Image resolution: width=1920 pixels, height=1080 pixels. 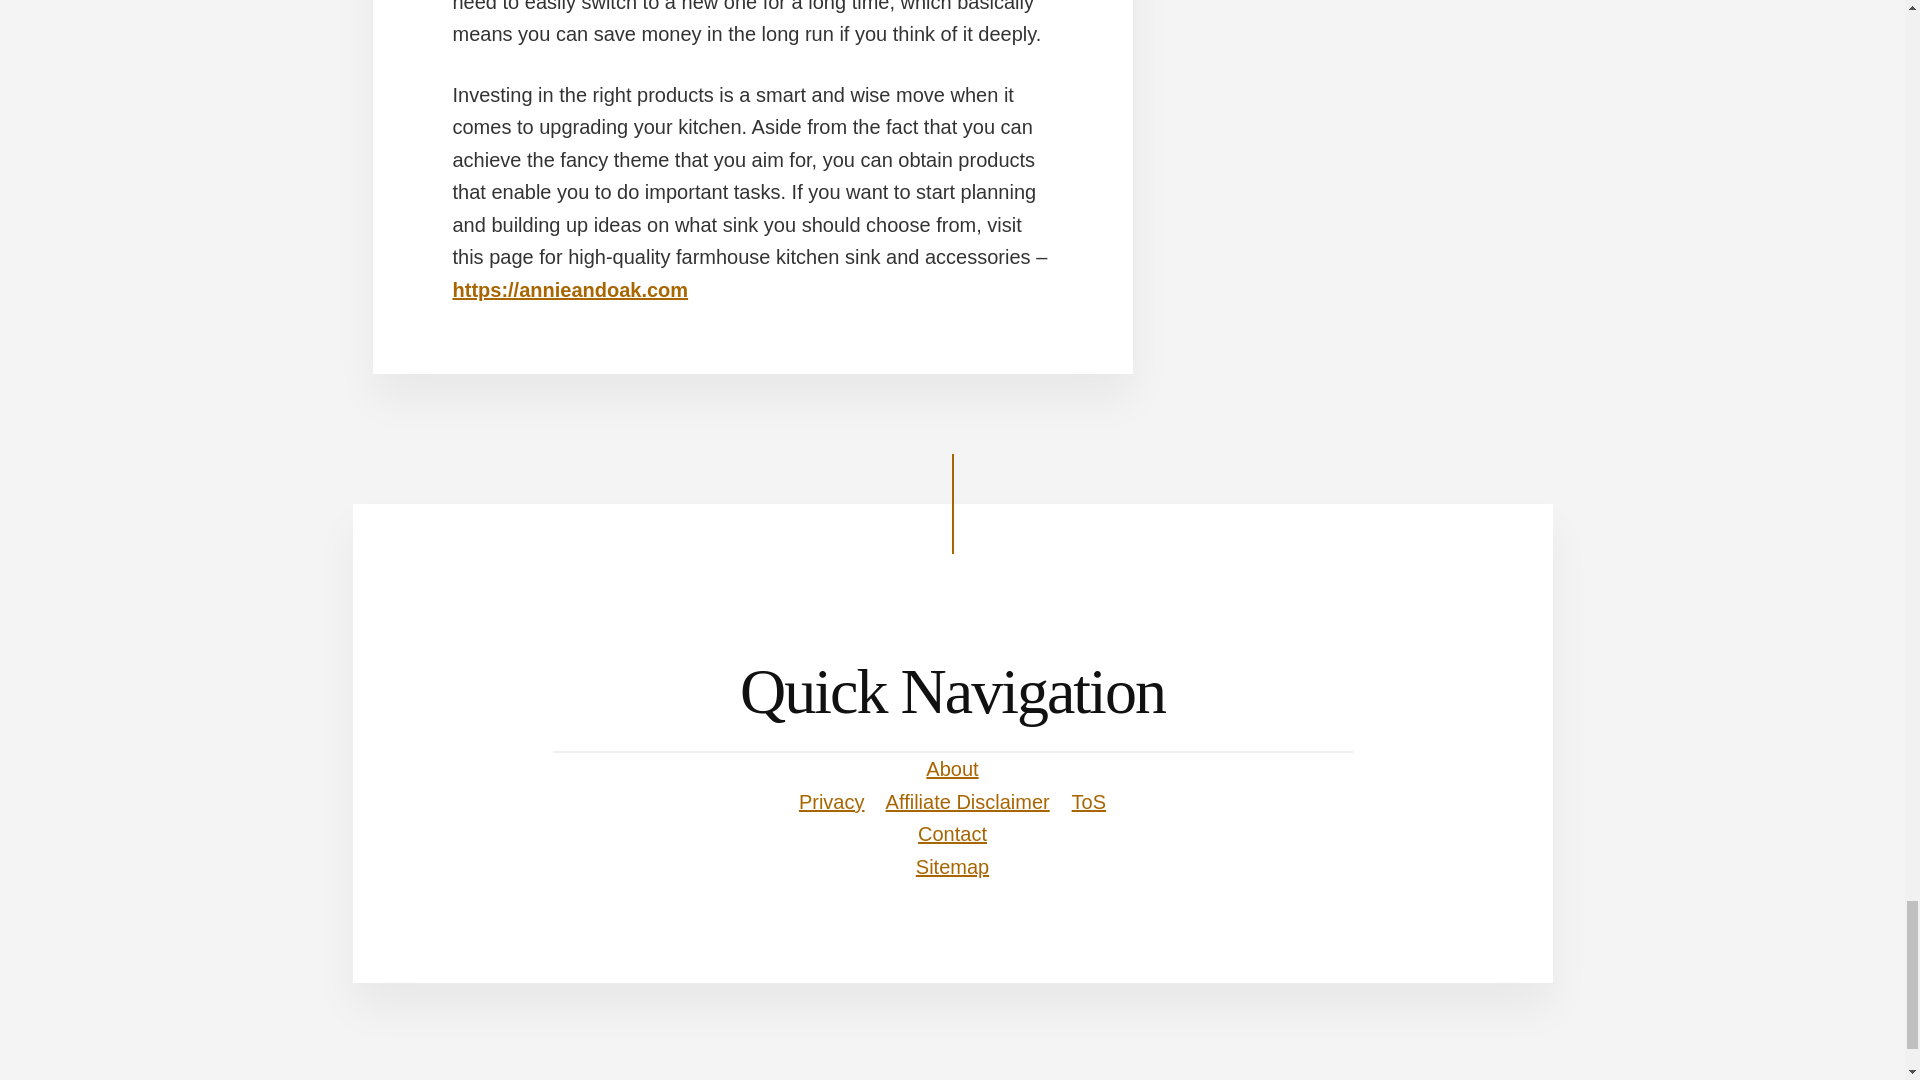 What do you see at coordinates (832, 802) in the screenshot?
I see `Privacy` at bounding box center [832, 802].